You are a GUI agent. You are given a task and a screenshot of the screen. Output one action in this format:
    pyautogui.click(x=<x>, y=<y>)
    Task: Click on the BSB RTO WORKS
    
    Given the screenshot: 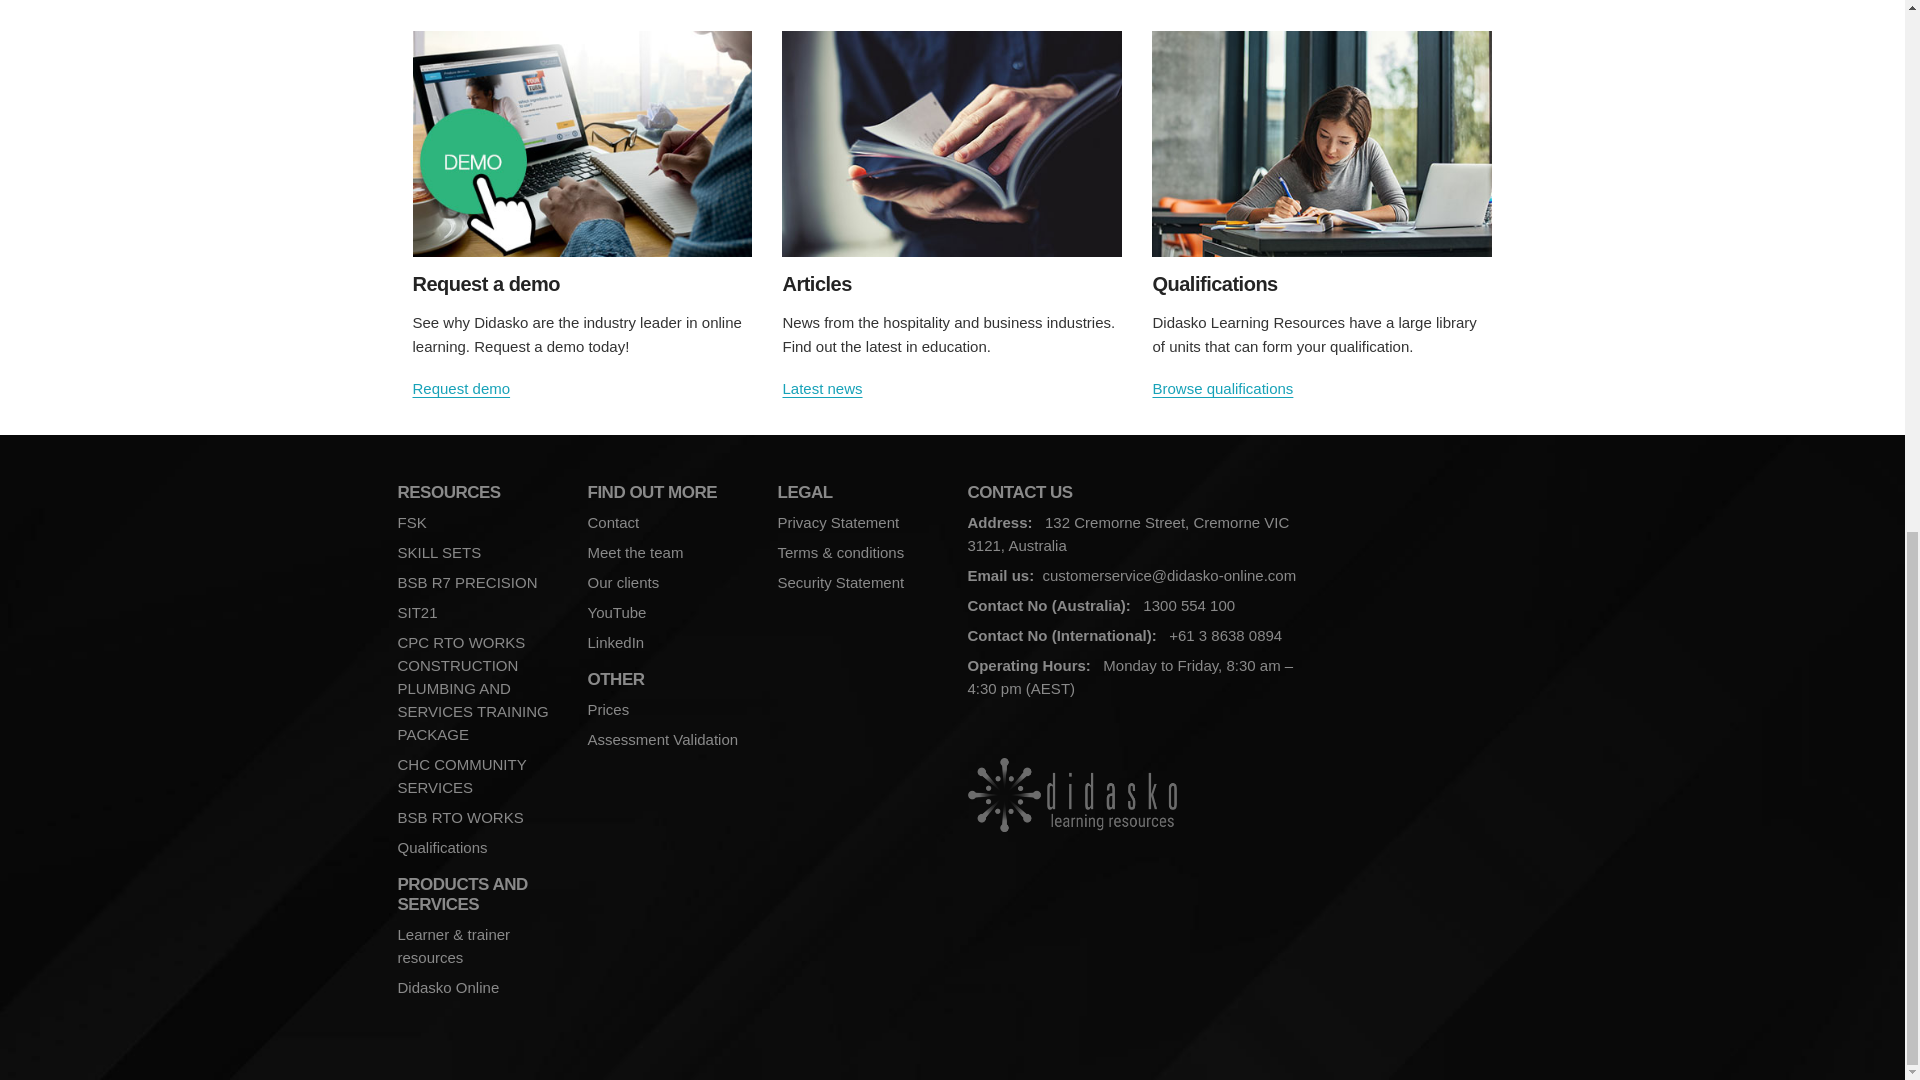 What is the action you would take?
    pyautogui.click(x=460, y=817)
    